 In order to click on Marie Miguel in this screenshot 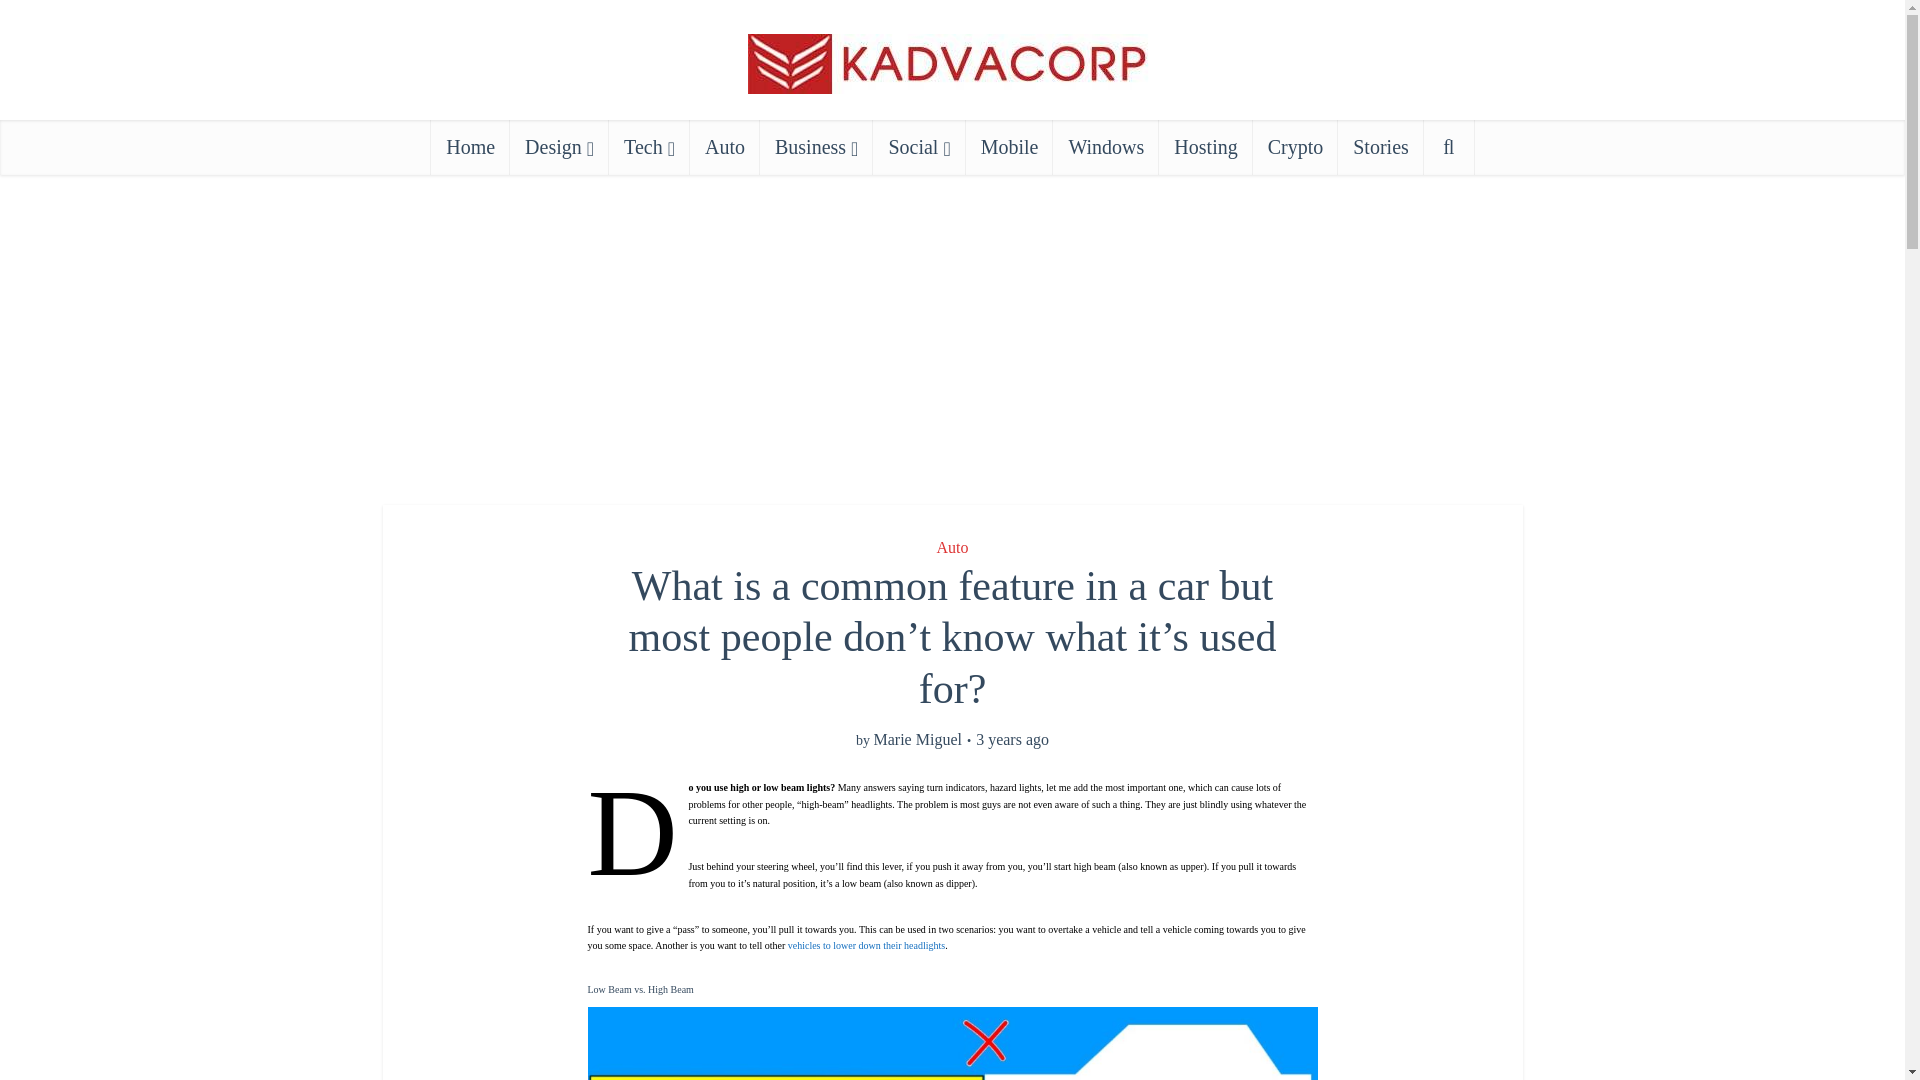, I will do `click(917, 740)`.